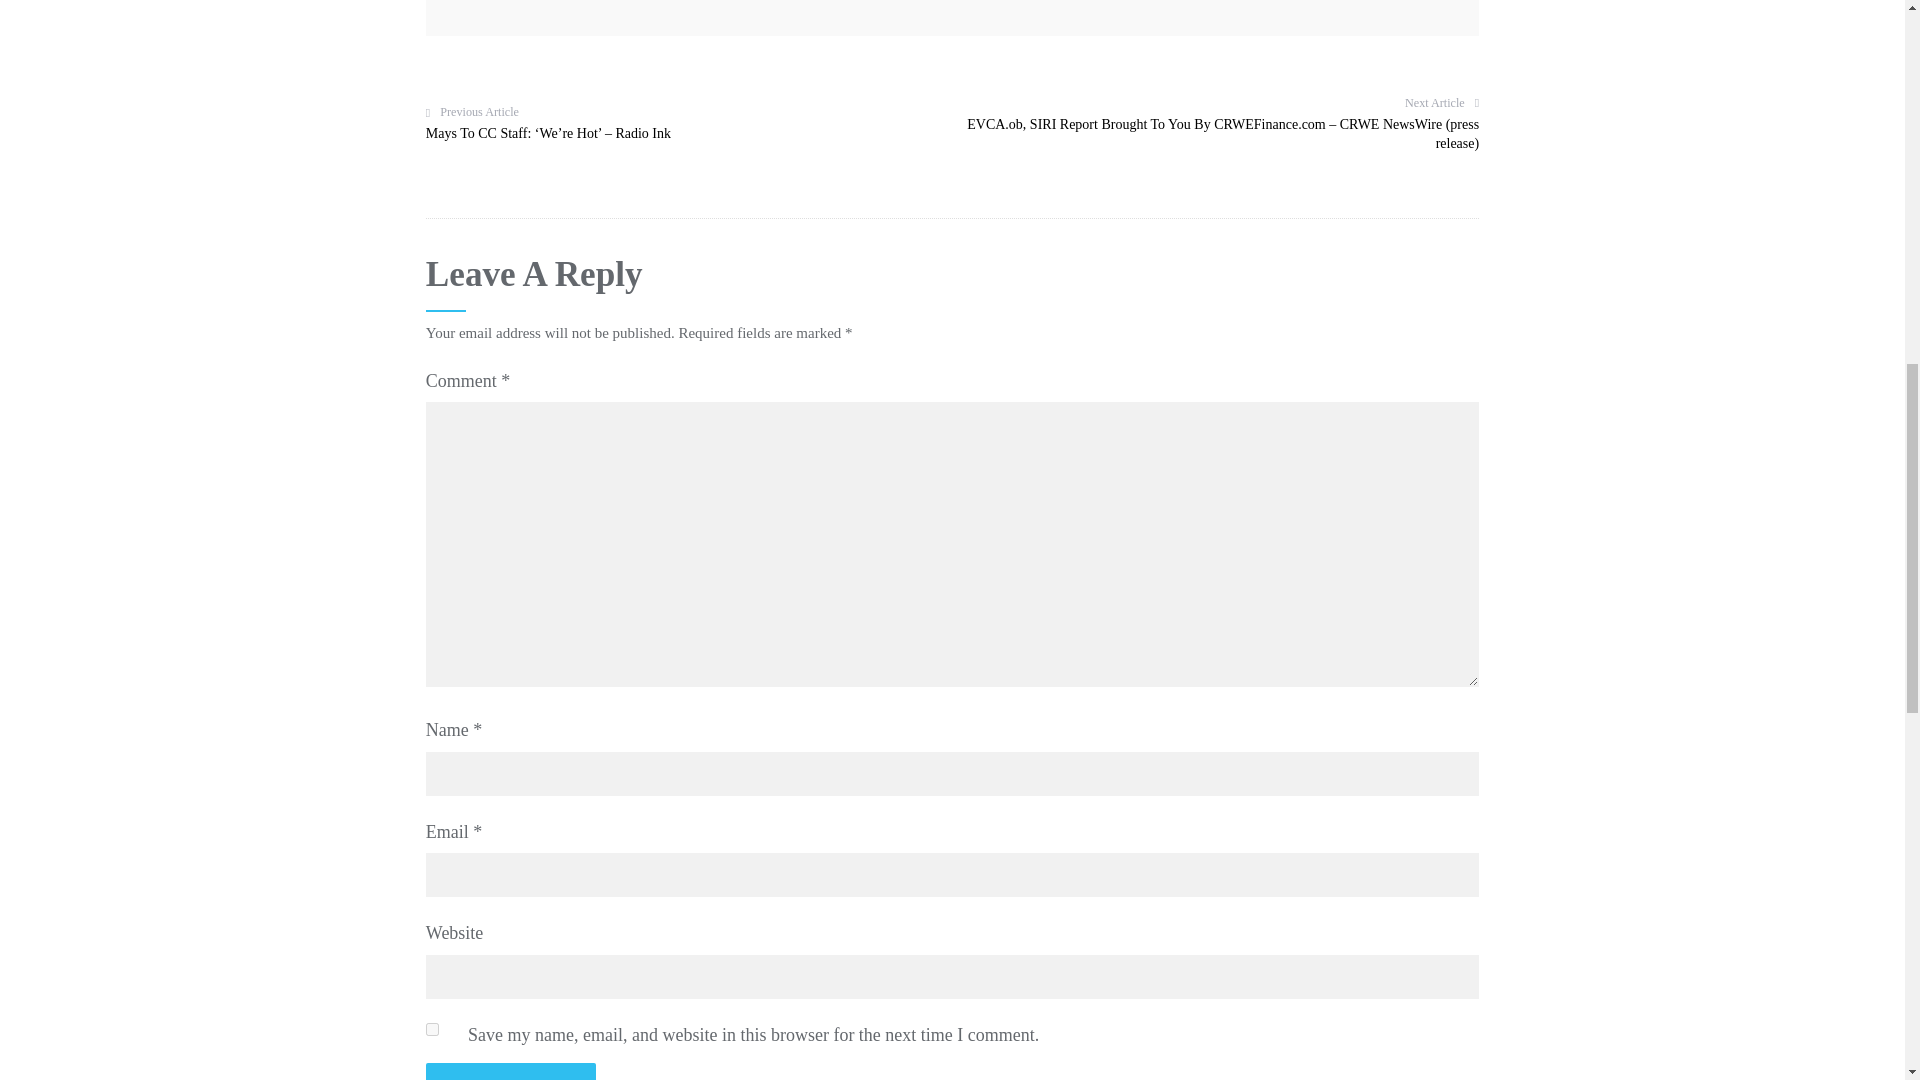 Image resolution: width=1920 pixels, height=1080 pixels. What do you see at coordinates (432, 1028) in the screenshot?
I see `yes` at bounding box center [432, 1028].